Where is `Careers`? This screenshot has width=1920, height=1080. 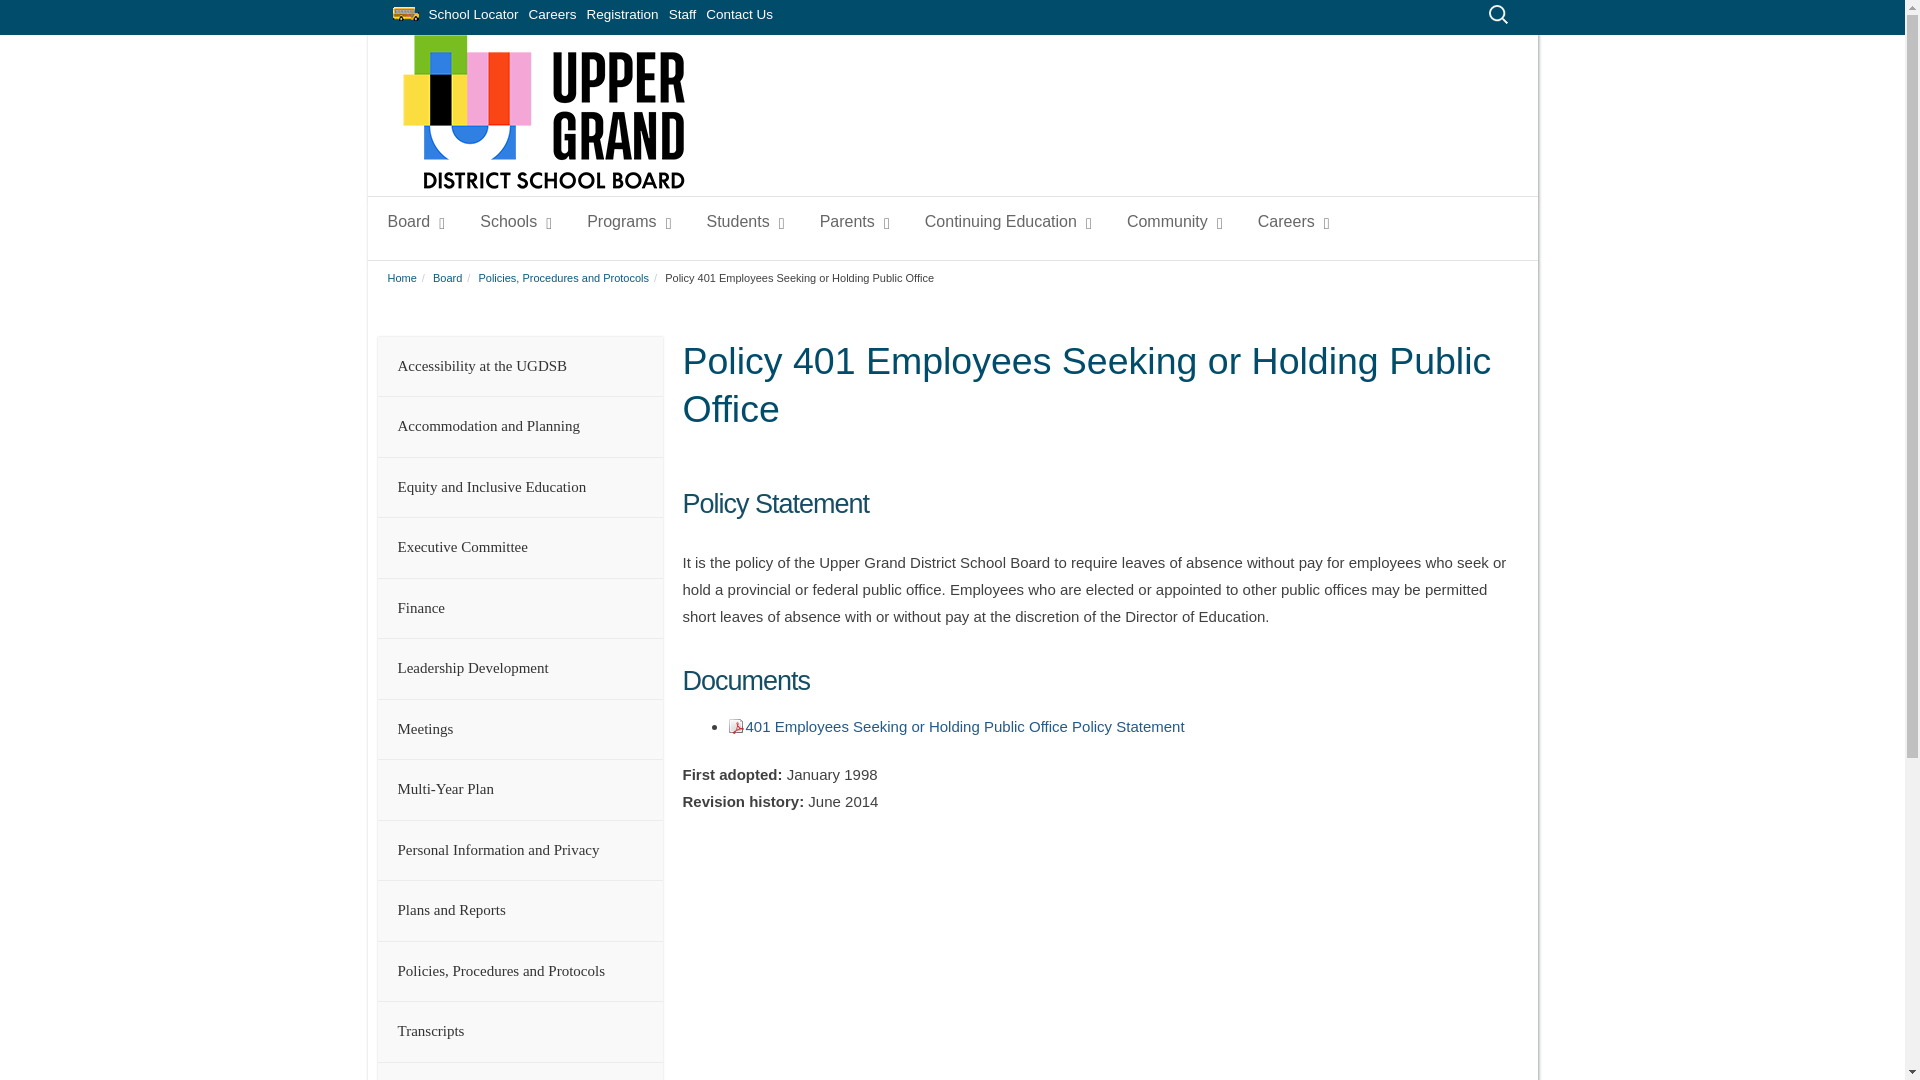
Careers is located at coordinates (552, 12).